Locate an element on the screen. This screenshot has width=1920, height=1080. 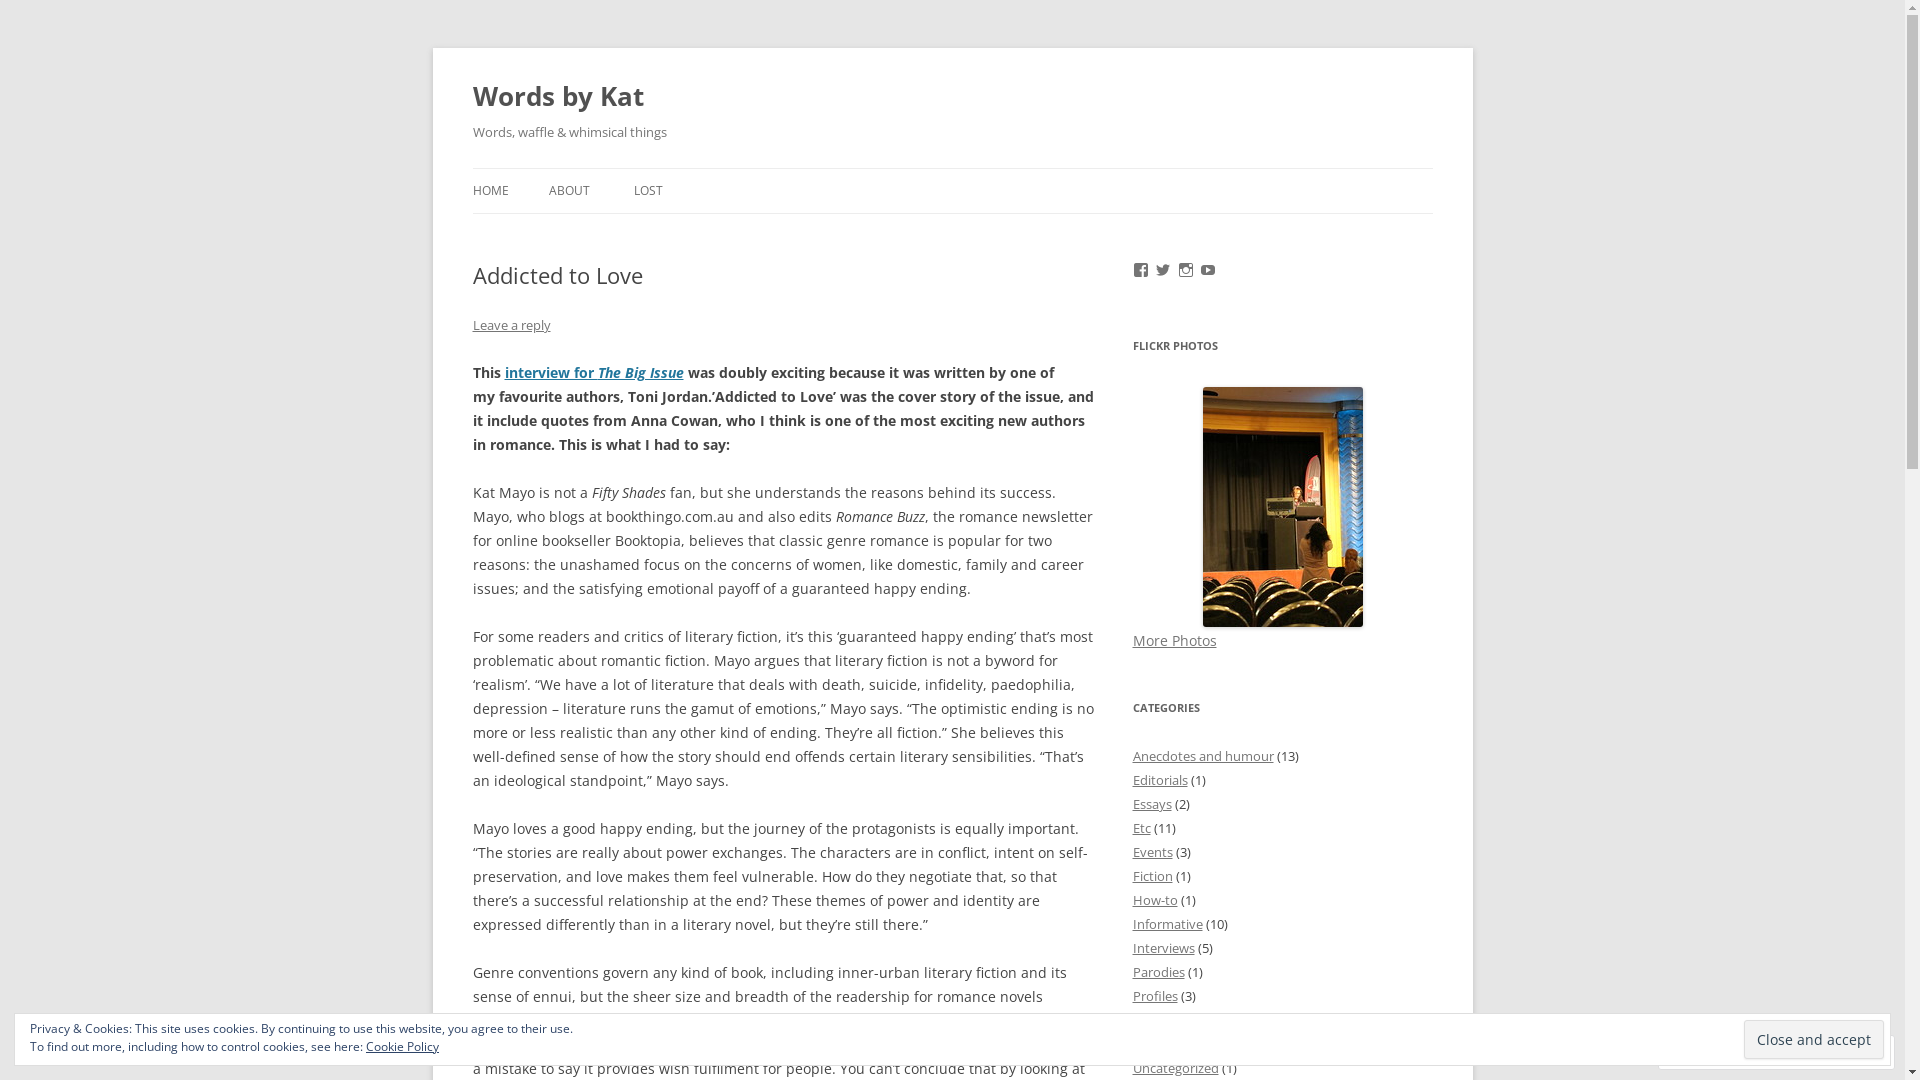
ABOUT is located at coordinates (568, 191).